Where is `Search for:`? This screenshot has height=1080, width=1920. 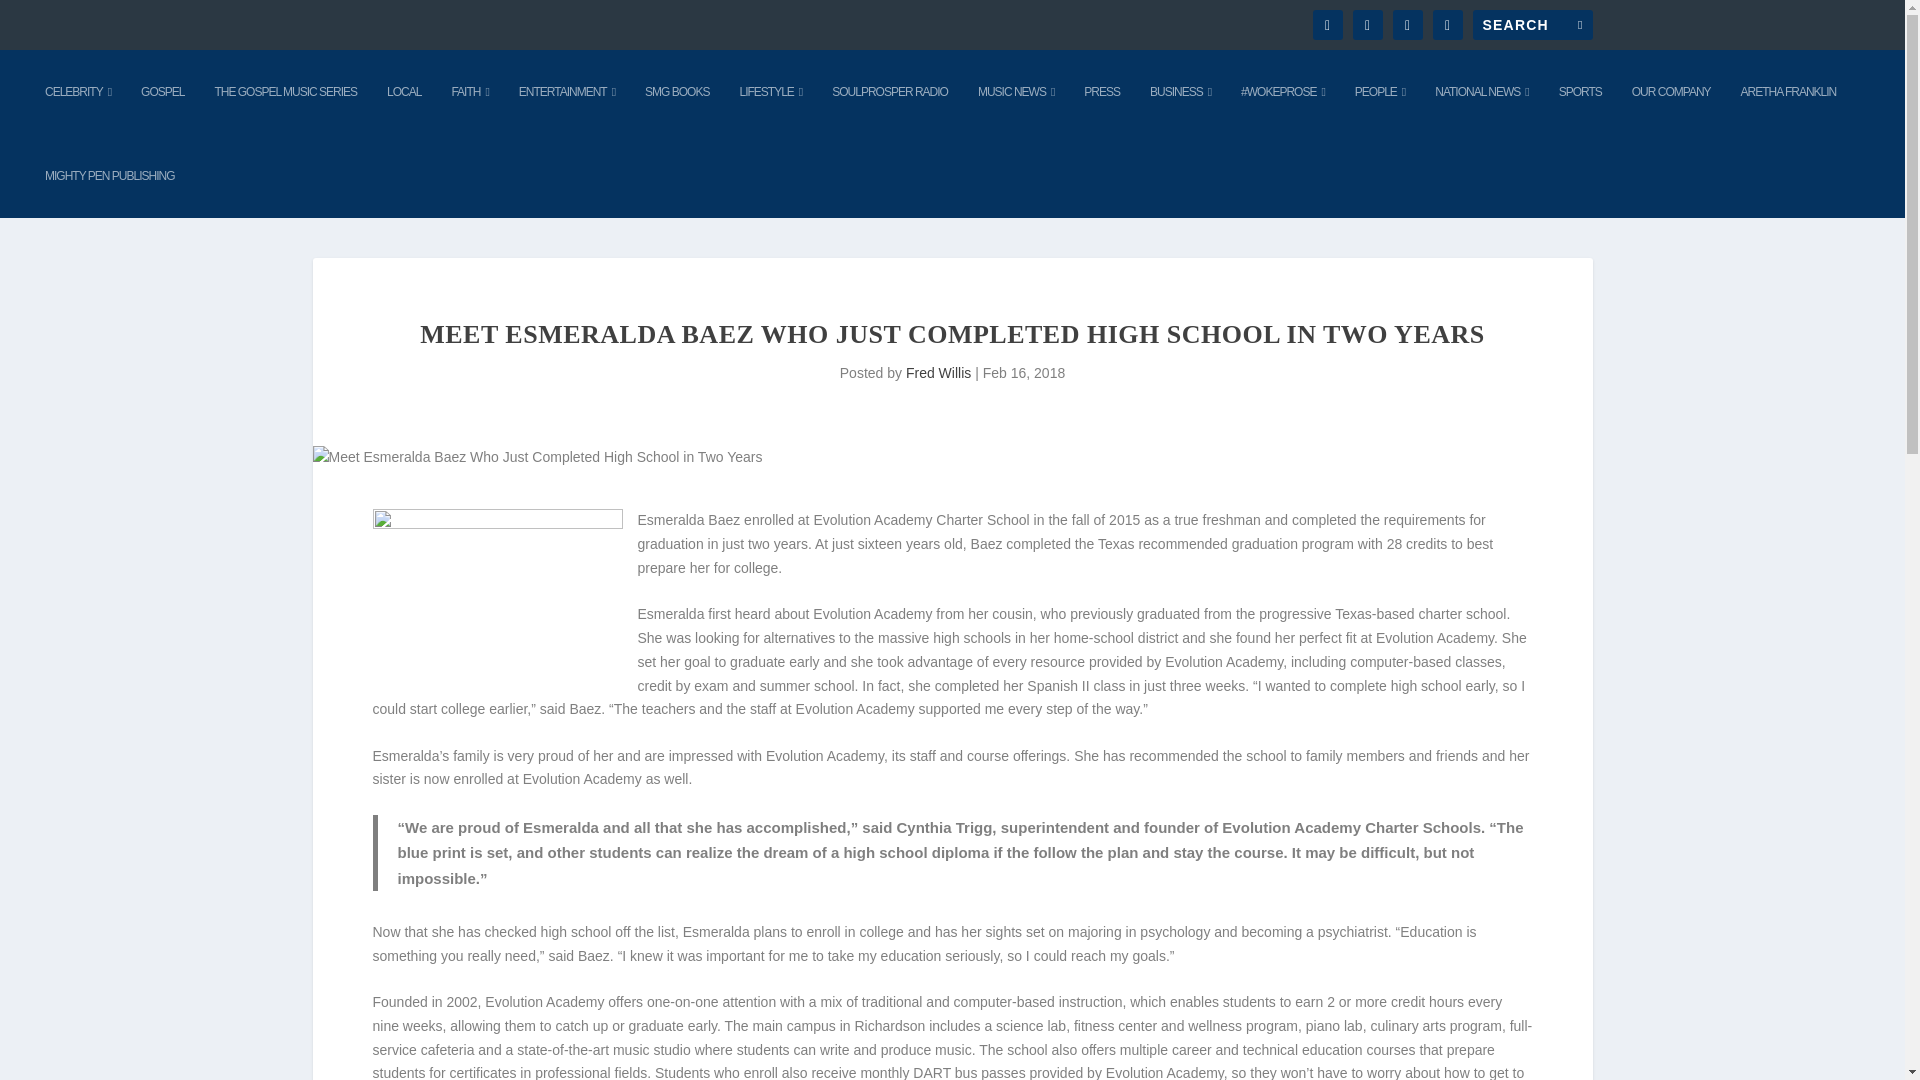
Search for: is located at coordinates (1532, 24).